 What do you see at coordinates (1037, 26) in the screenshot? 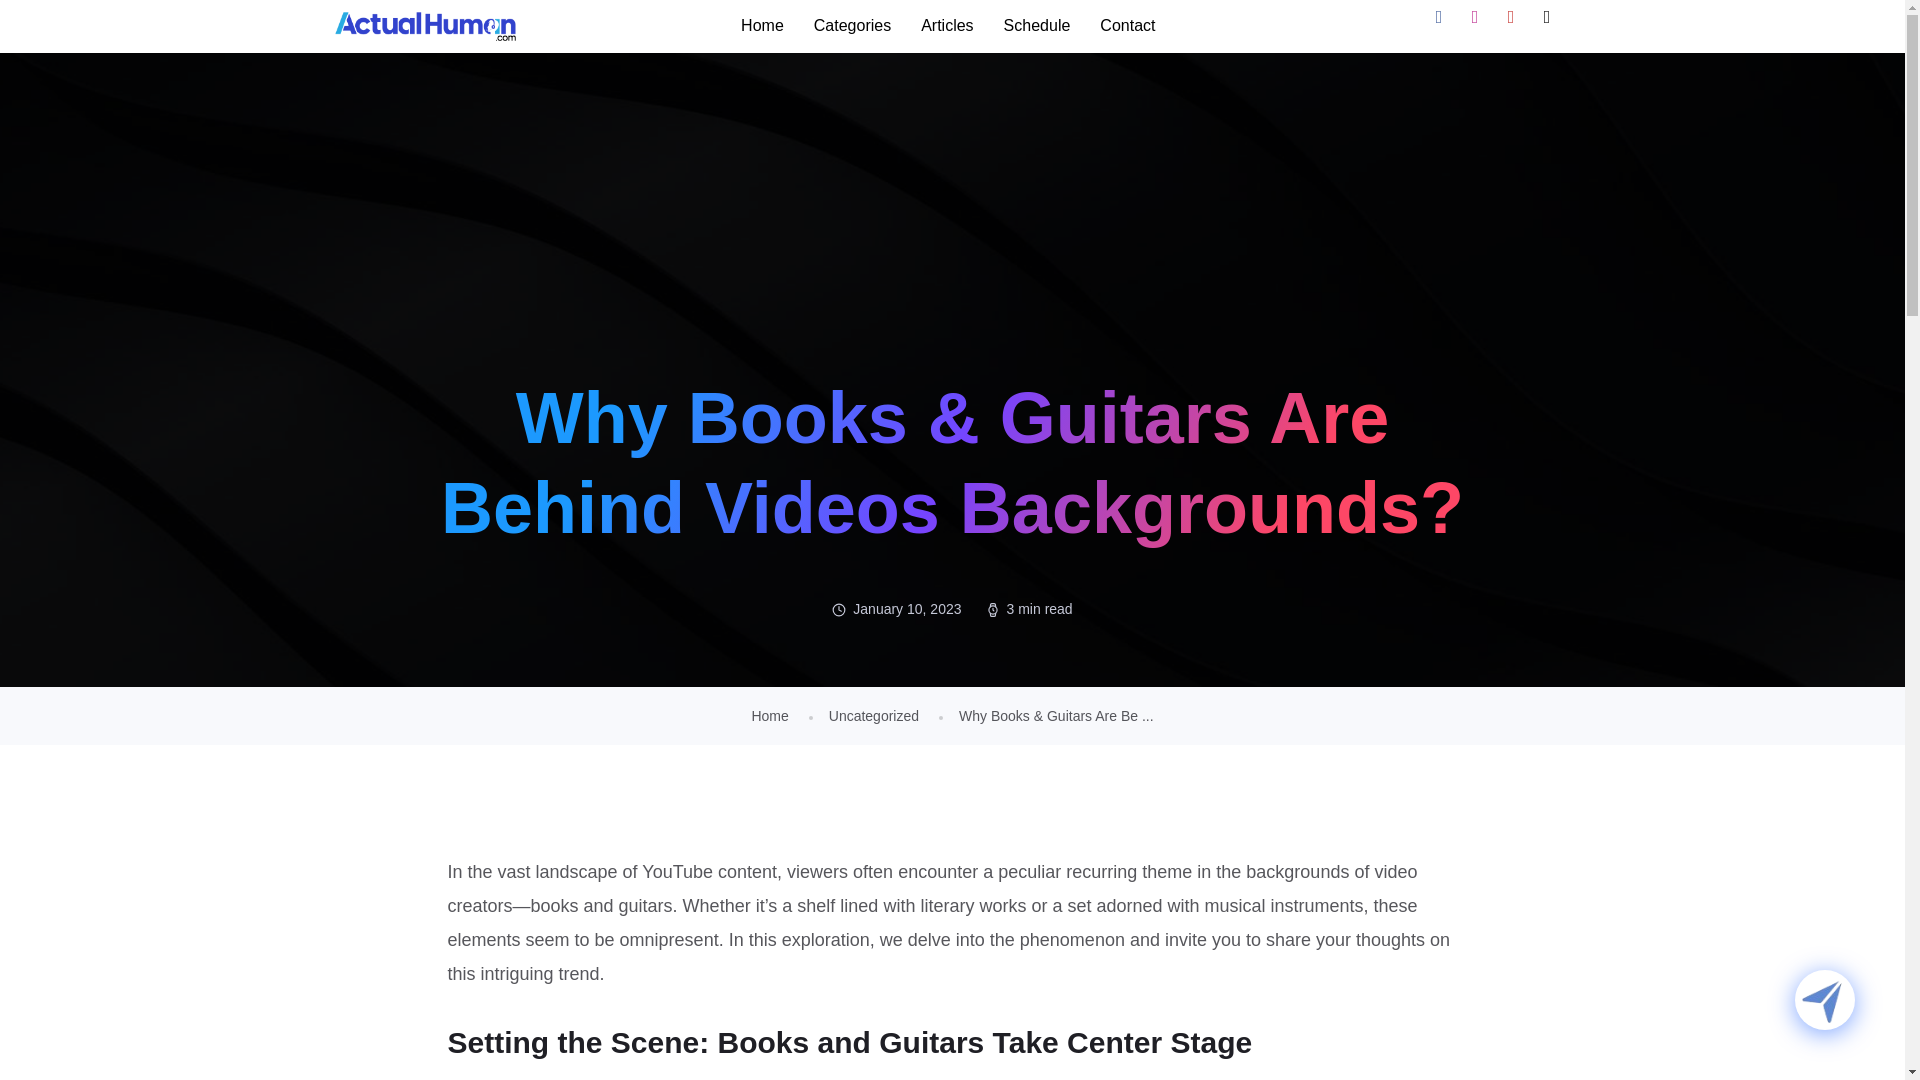
I see `Schedule` at bounding box center [1037, 26].